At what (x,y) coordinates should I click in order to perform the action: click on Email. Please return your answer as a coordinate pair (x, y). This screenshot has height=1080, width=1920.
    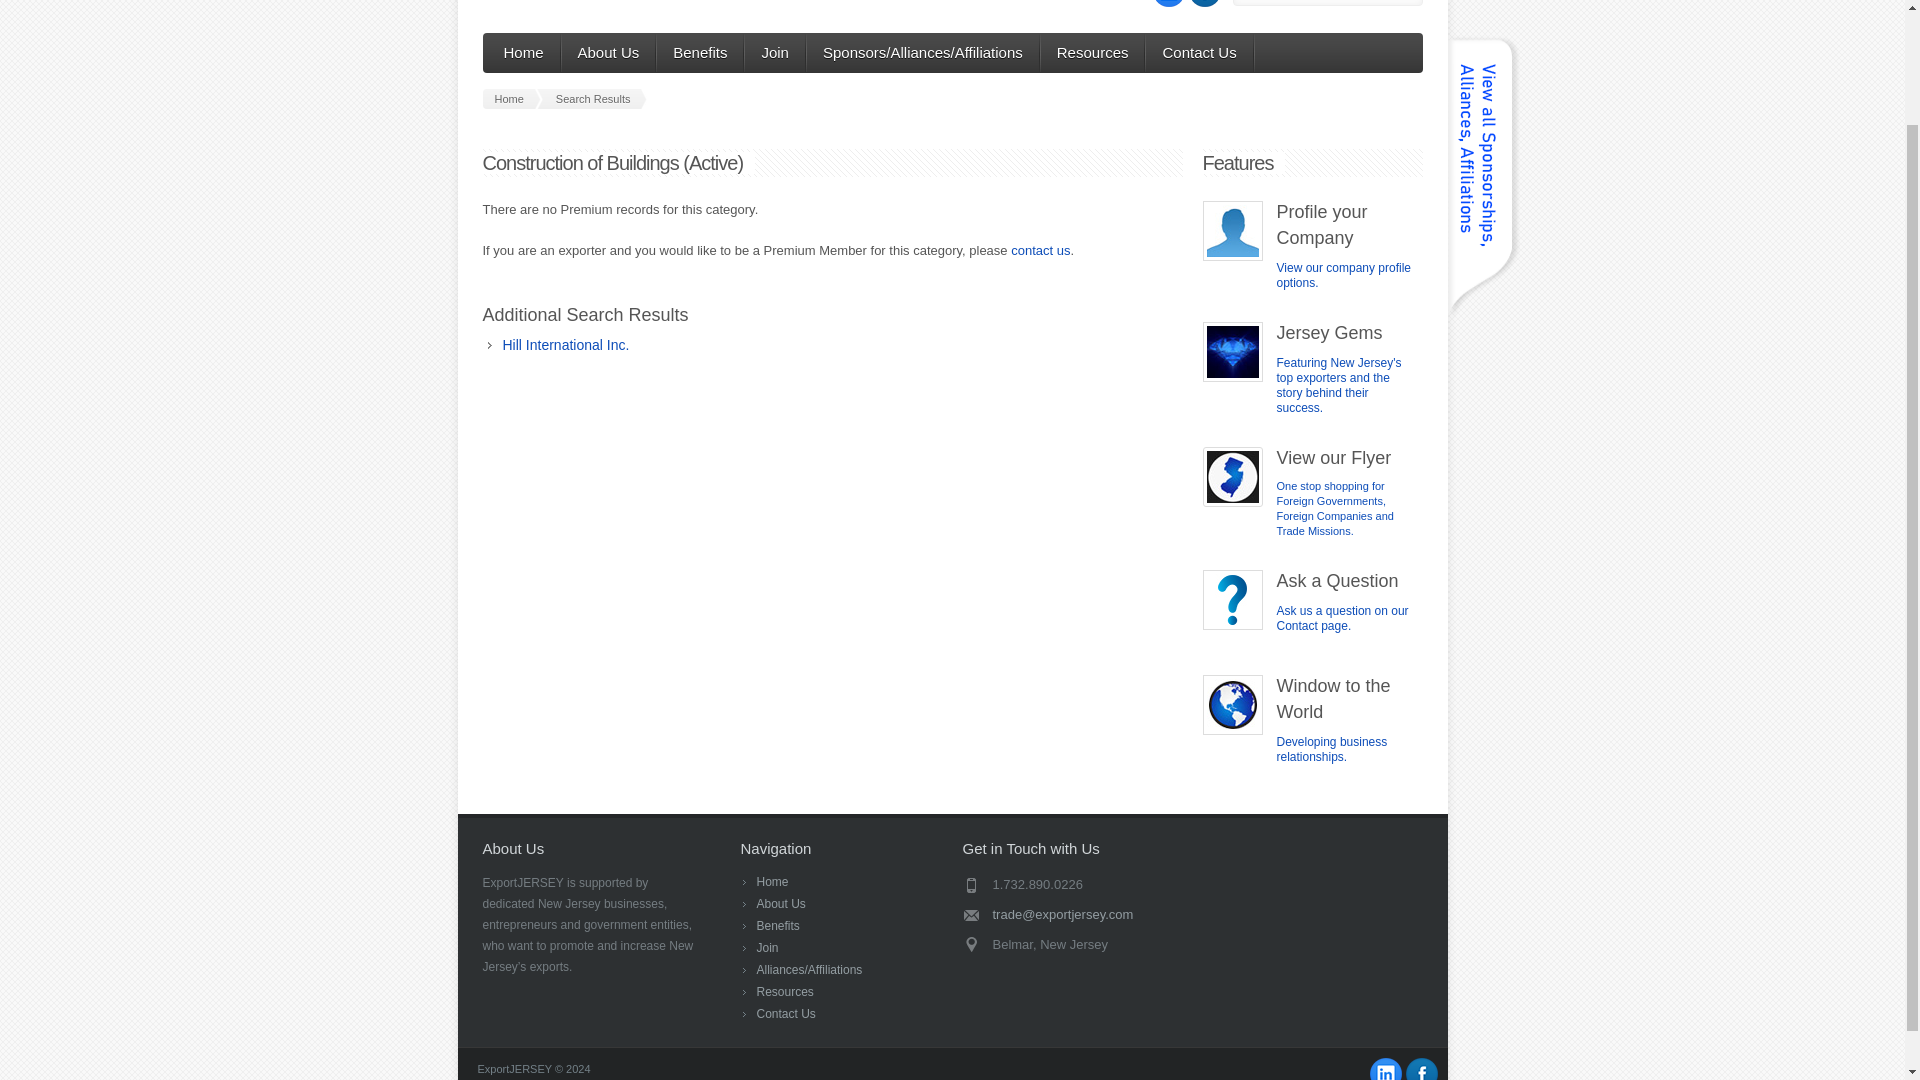
    Looking at the image, I should click on (1072, 914).